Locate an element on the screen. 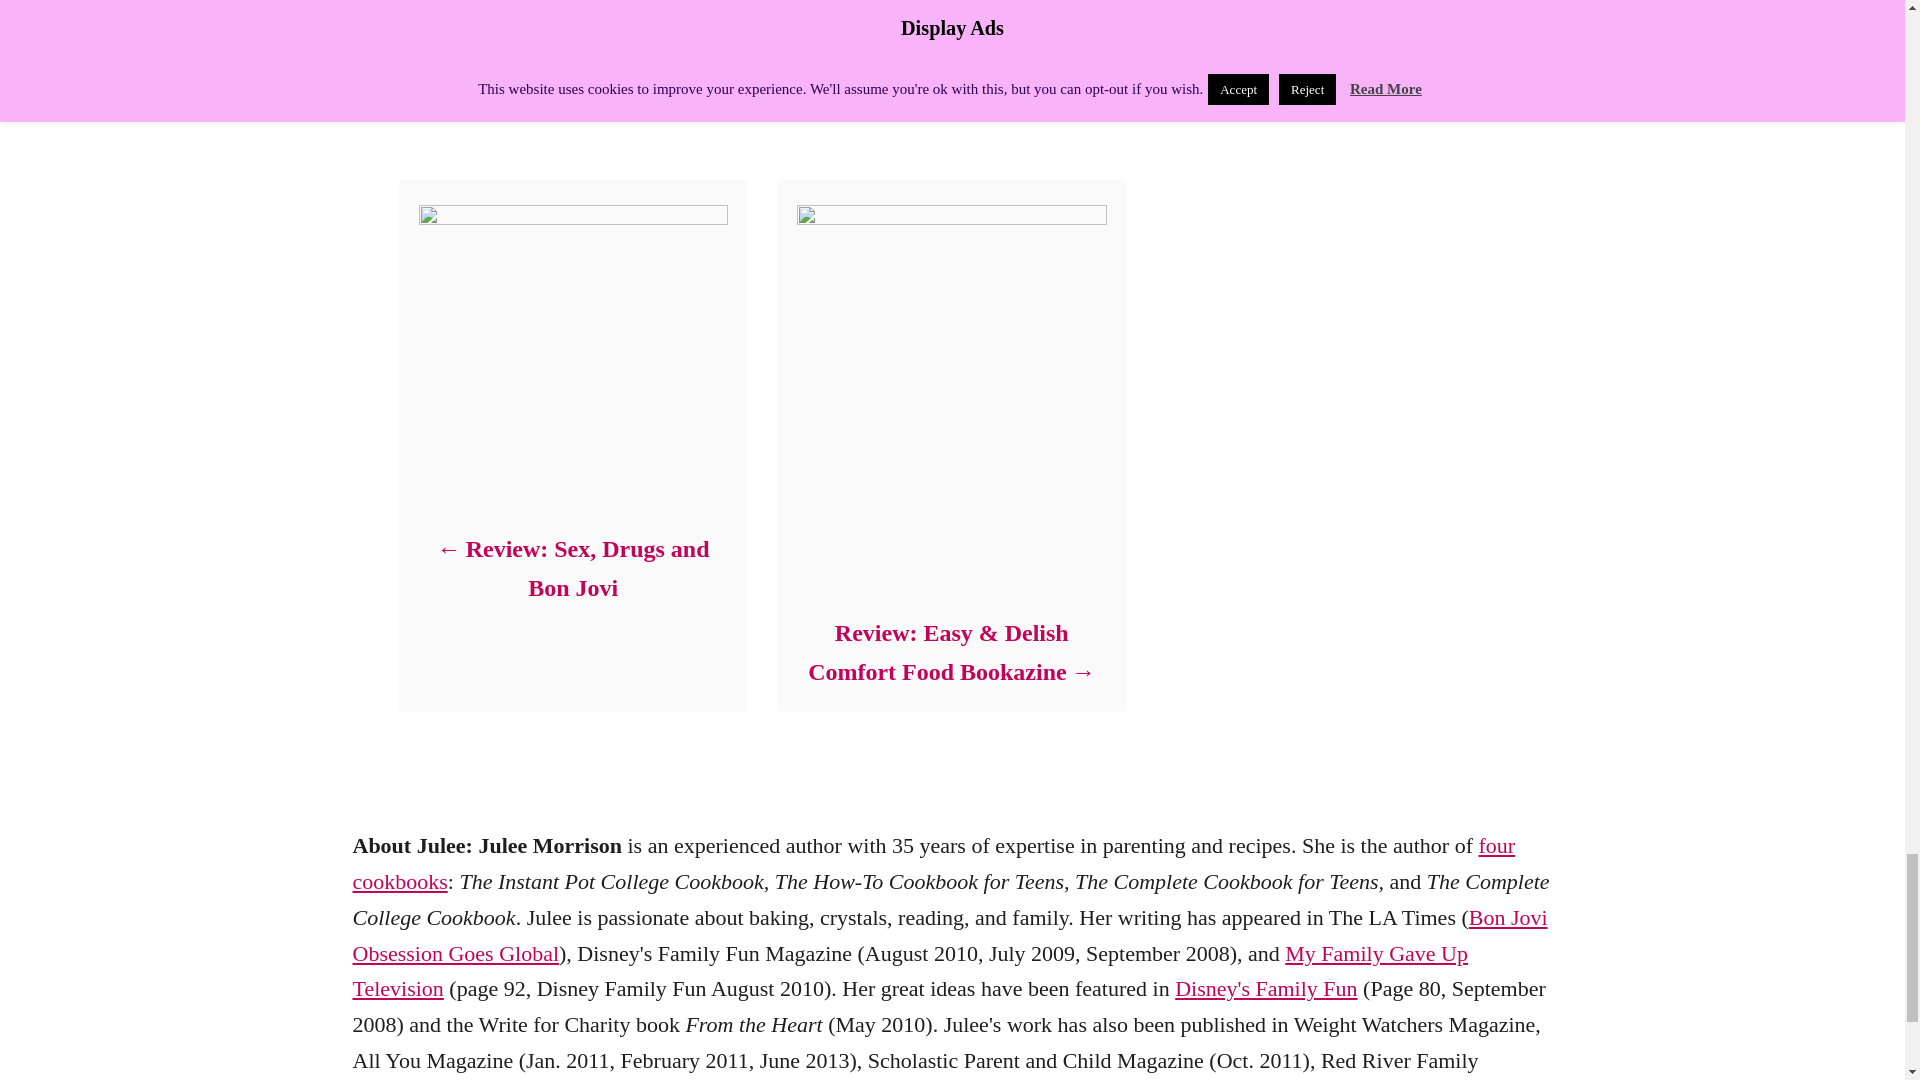 Image resolution: width=1920 pixels, height=1080 pixels. My Family Gave Up Television is located at coordinates (908, 971).